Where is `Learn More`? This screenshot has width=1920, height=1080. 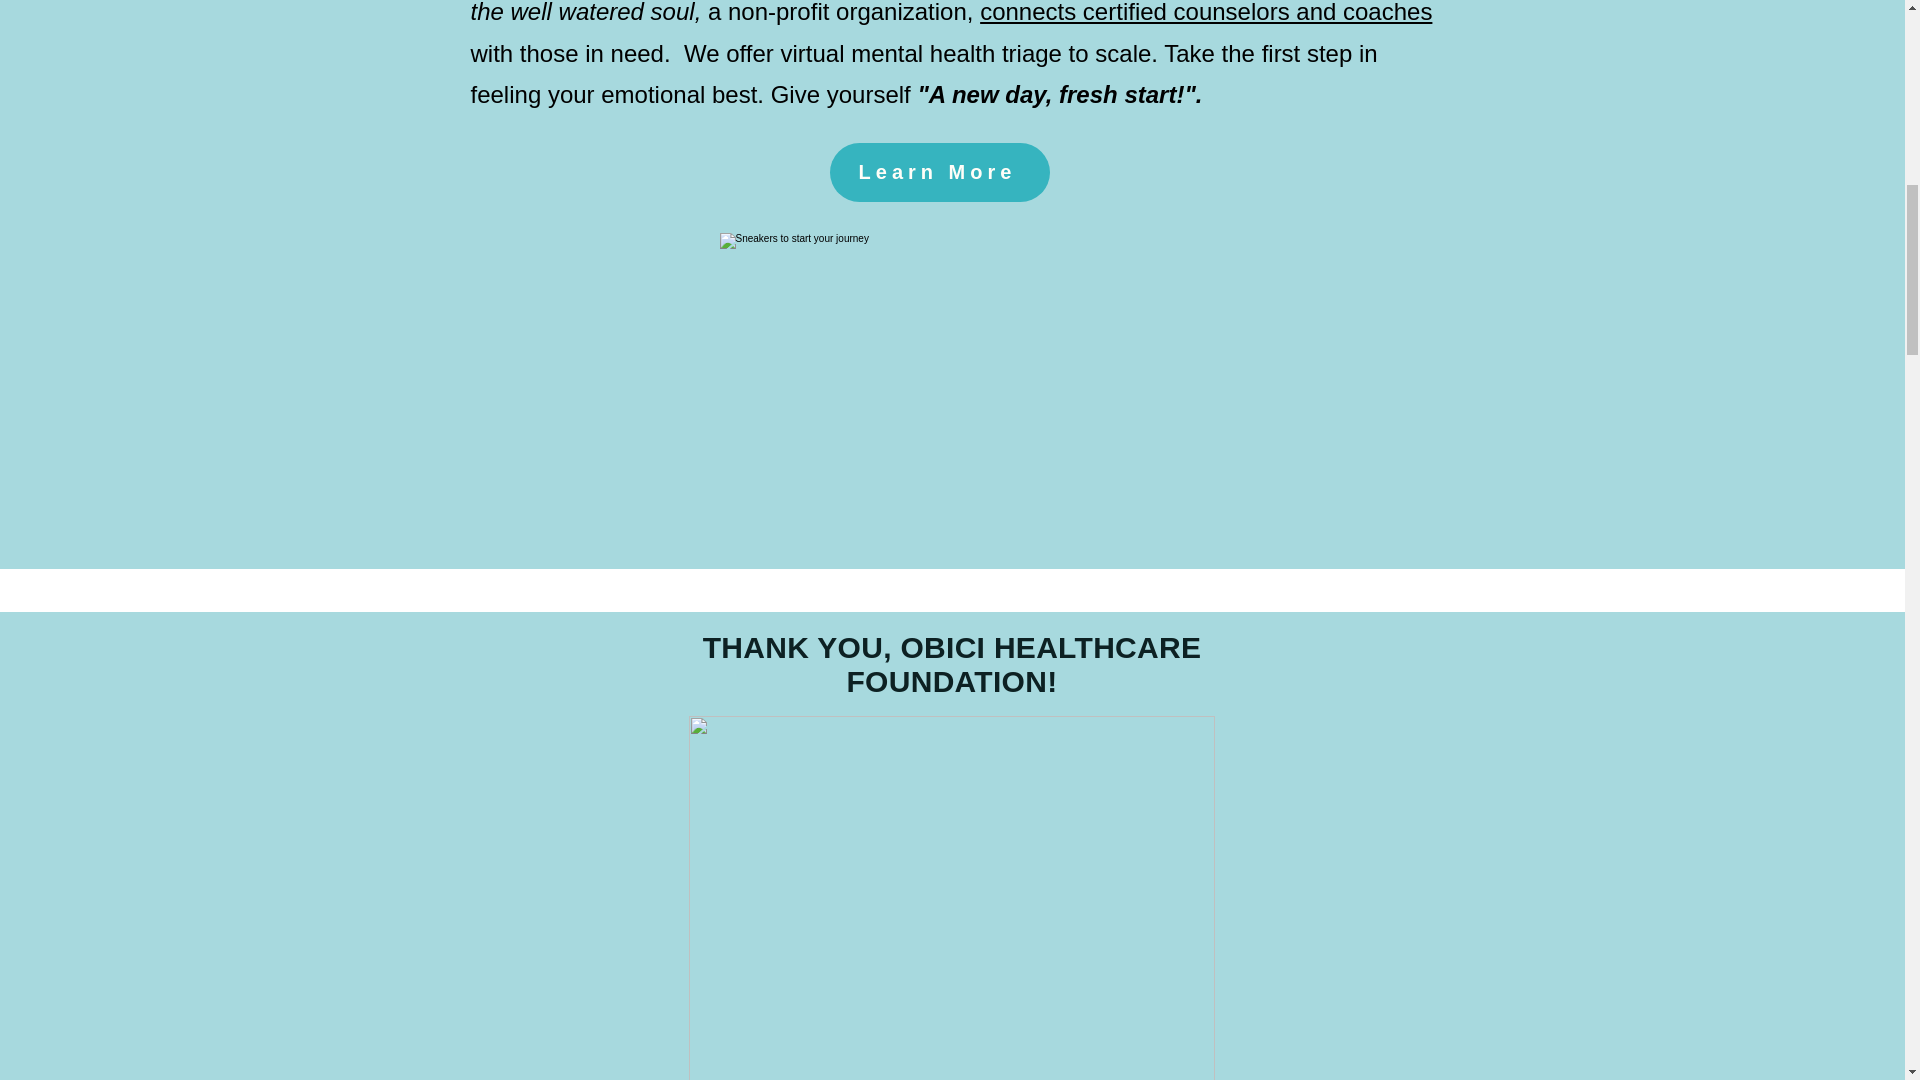 Learn More is located at coordinates (940, 172).